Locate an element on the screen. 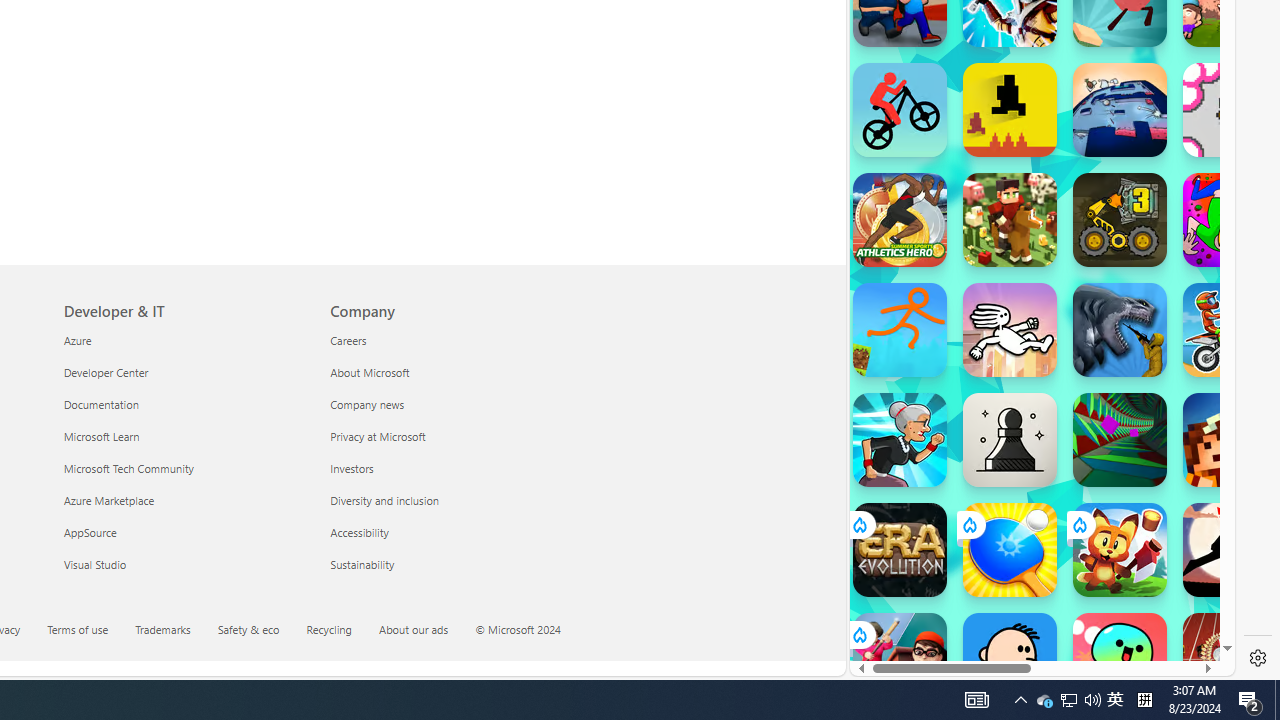  poki.com is located at coordinates (1092, 338).